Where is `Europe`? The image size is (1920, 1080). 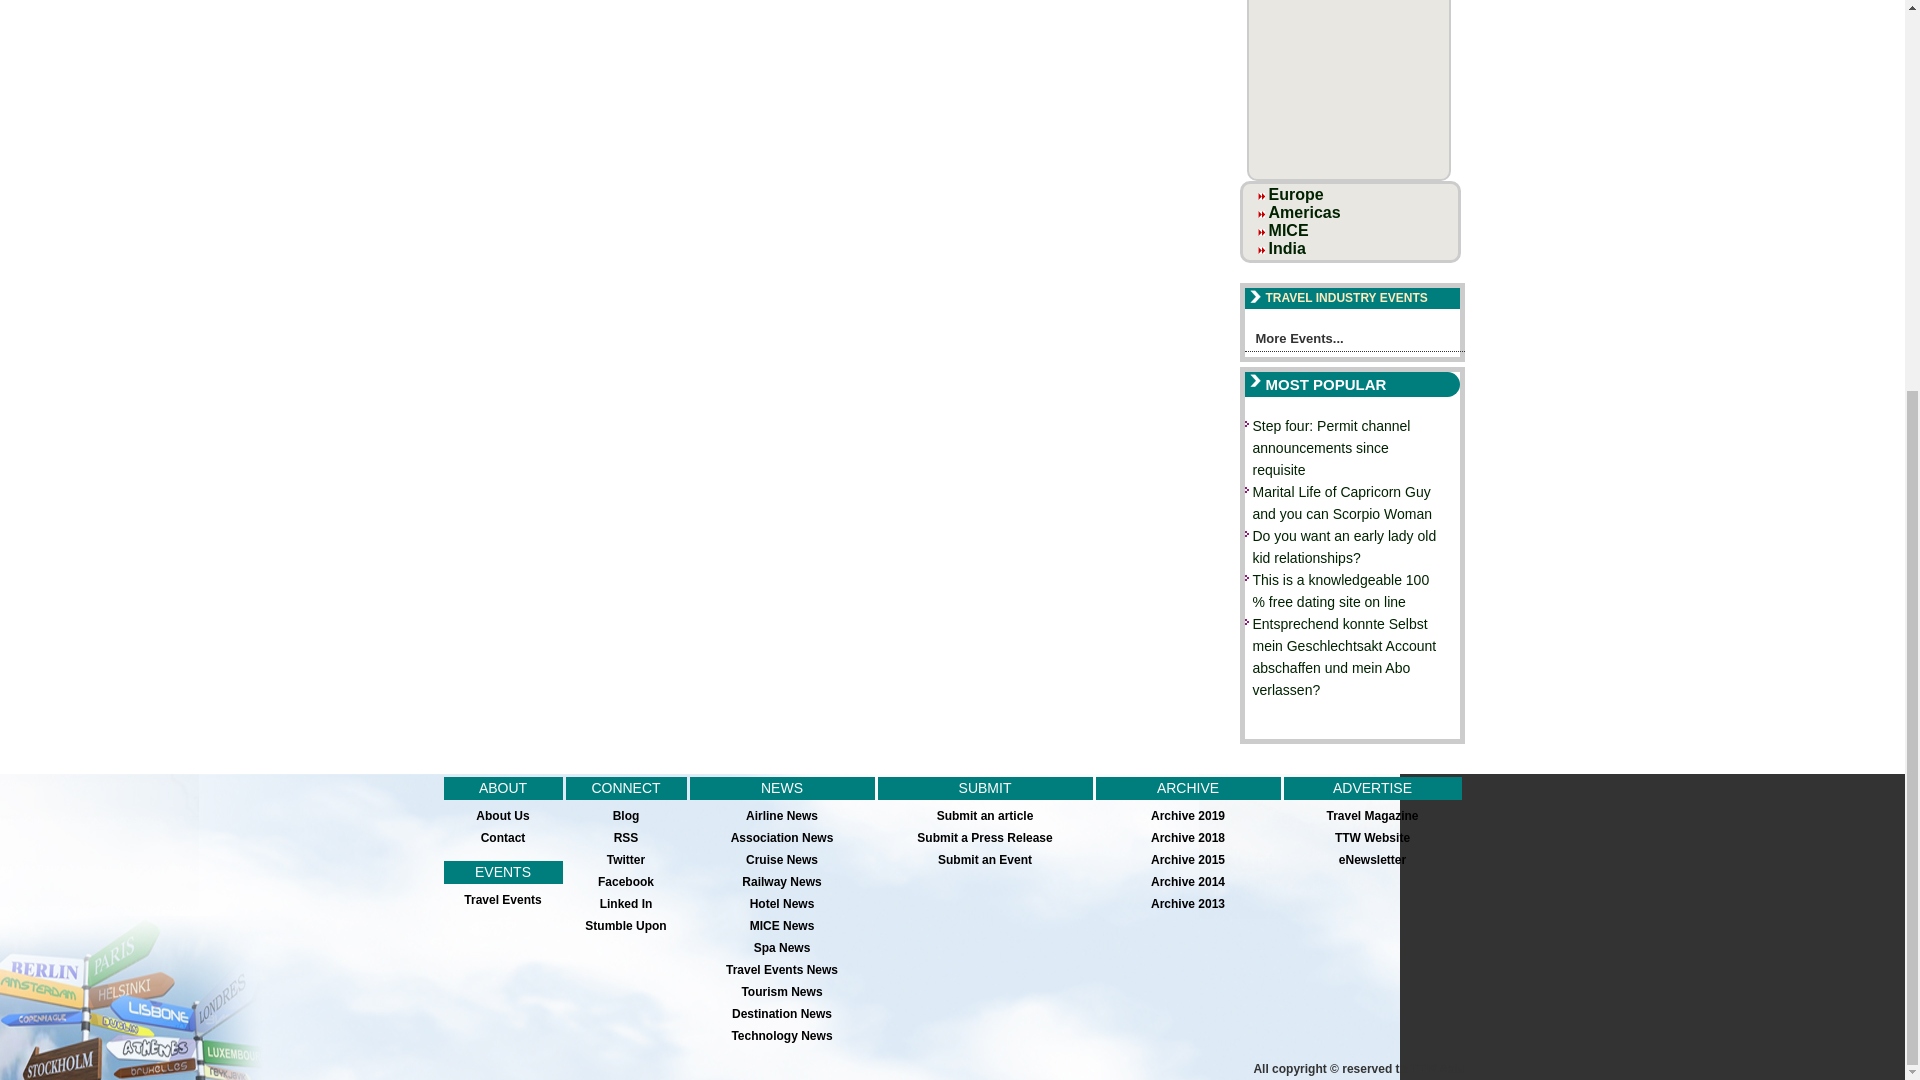 Europe is located at coordinates (1296, 194).